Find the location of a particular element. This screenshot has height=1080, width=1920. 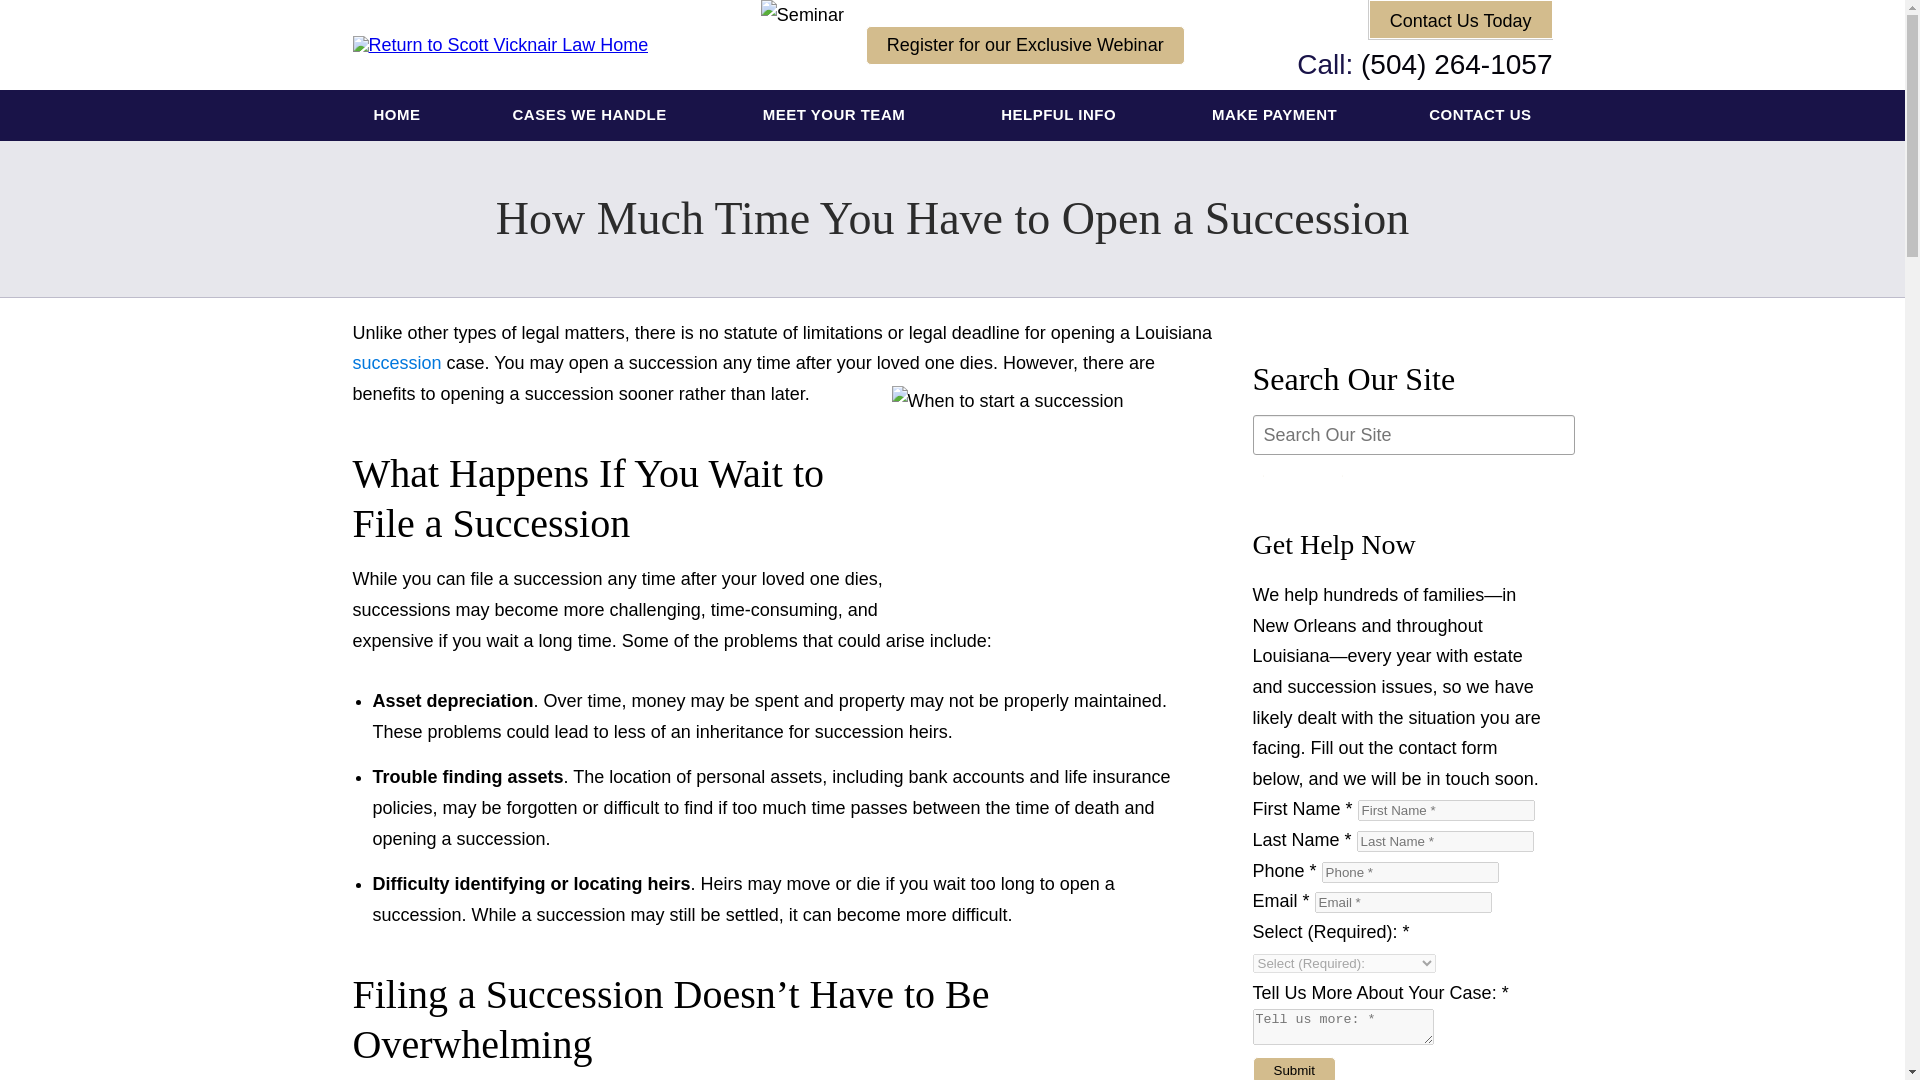

MAKE PAYMENT is located at coordinates (1274, 115).